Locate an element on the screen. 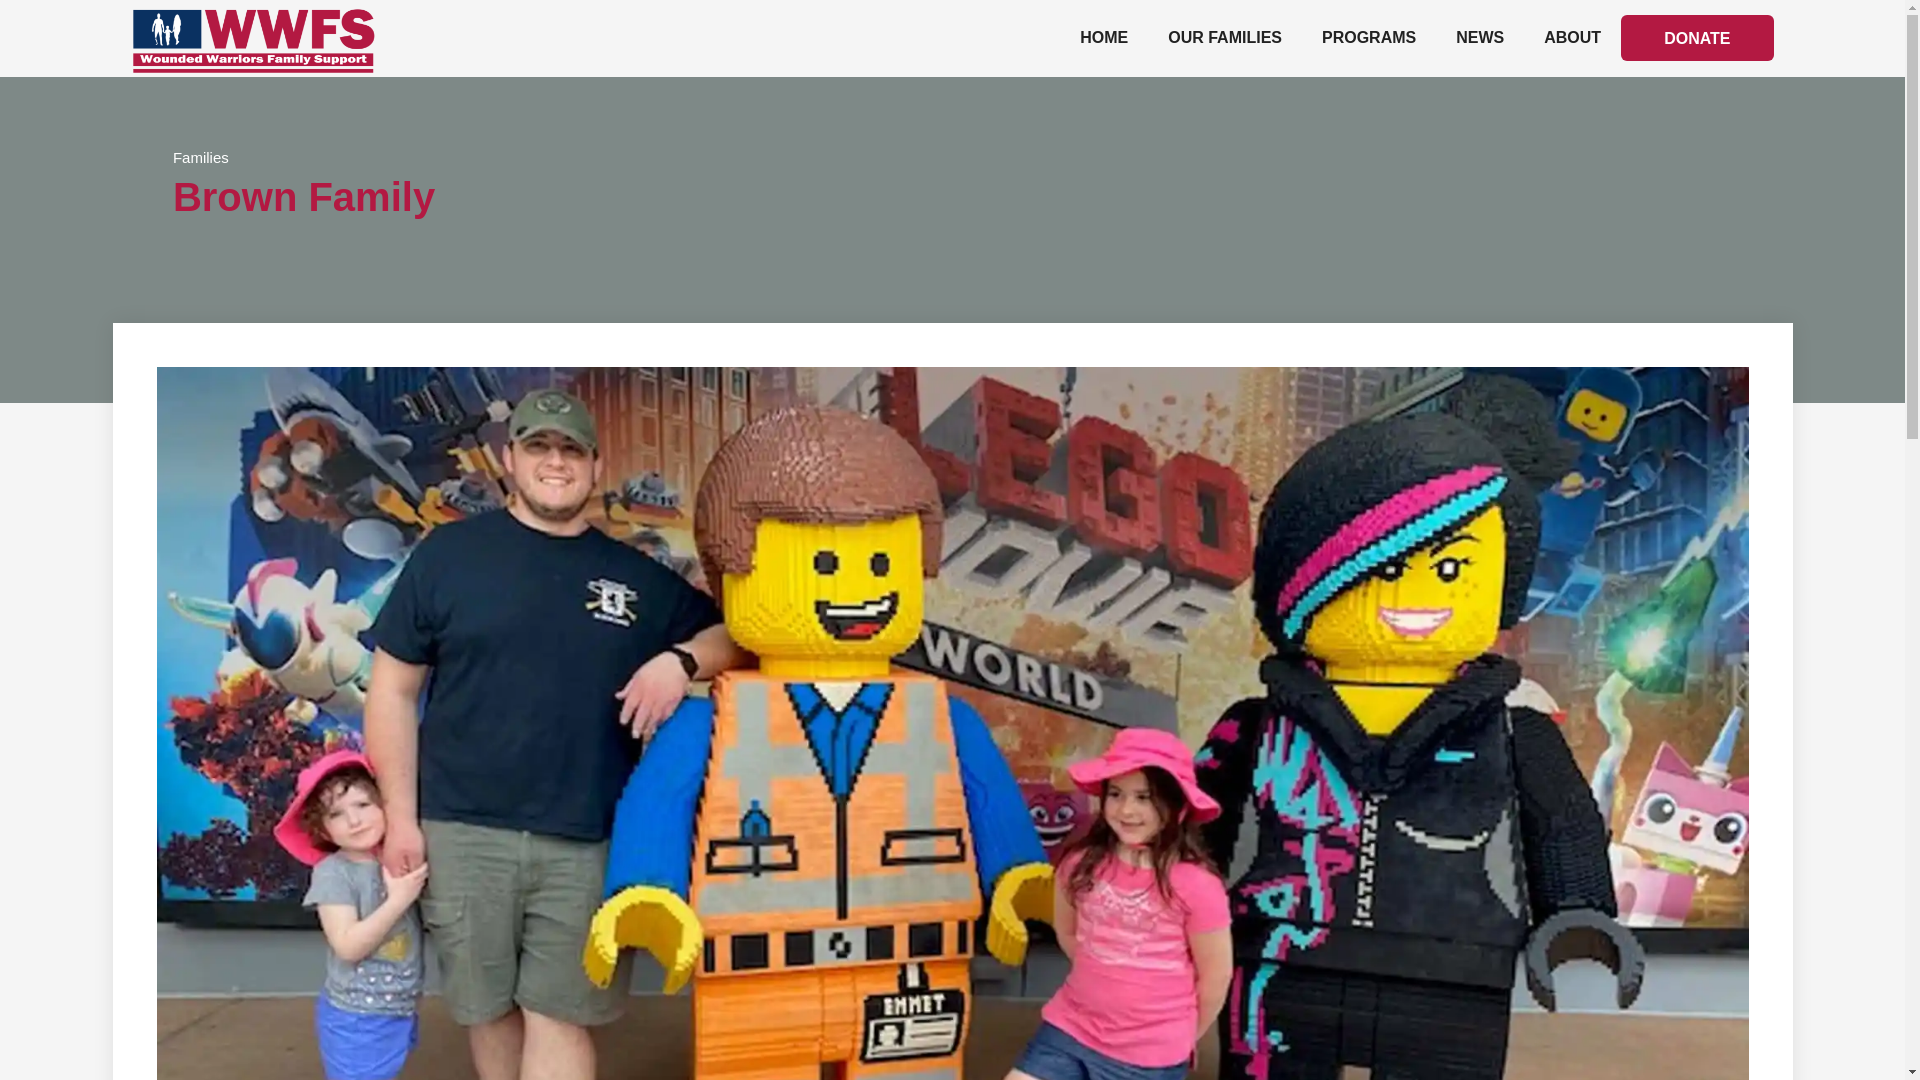 This screenshot has width=1920, height=1080. DONATE is located at coordinates (1696, 38).